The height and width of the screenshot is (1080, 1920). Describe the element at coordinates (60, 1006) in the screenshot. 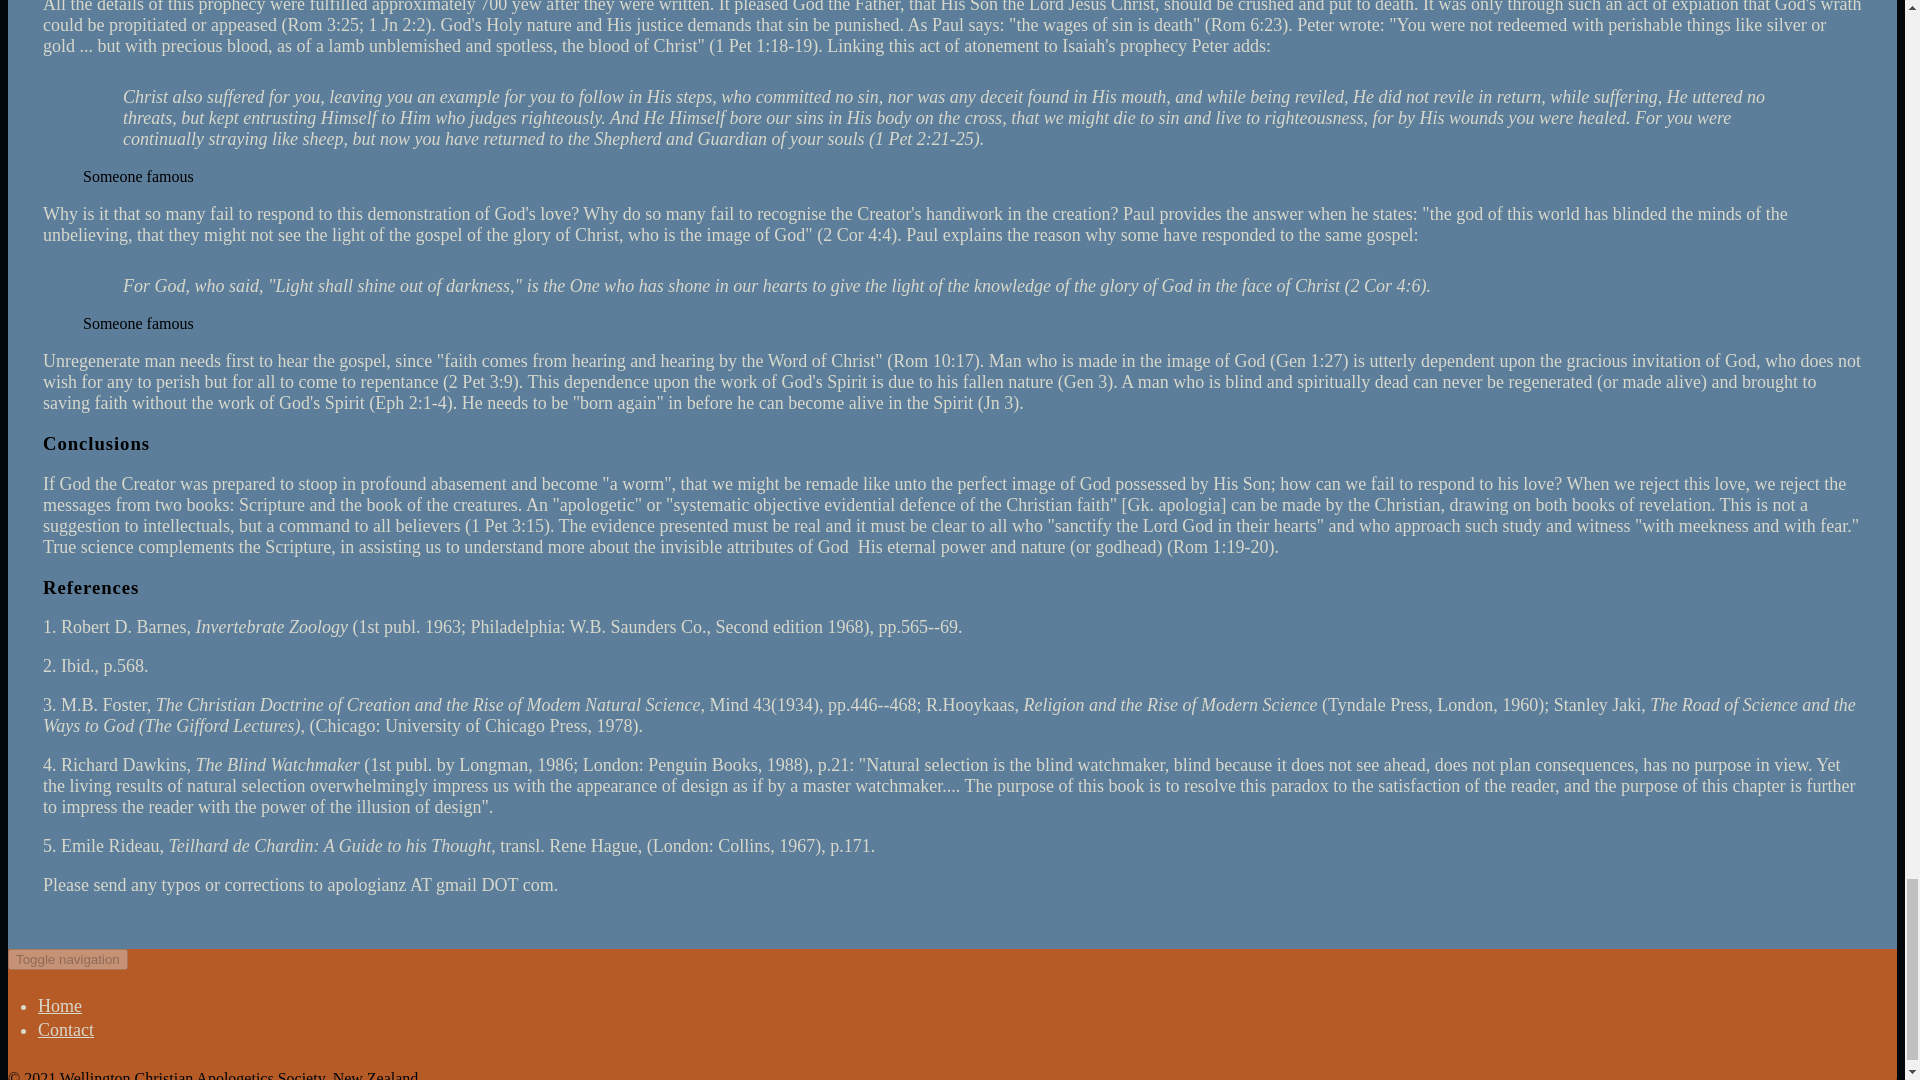

I see `Home` at that location.